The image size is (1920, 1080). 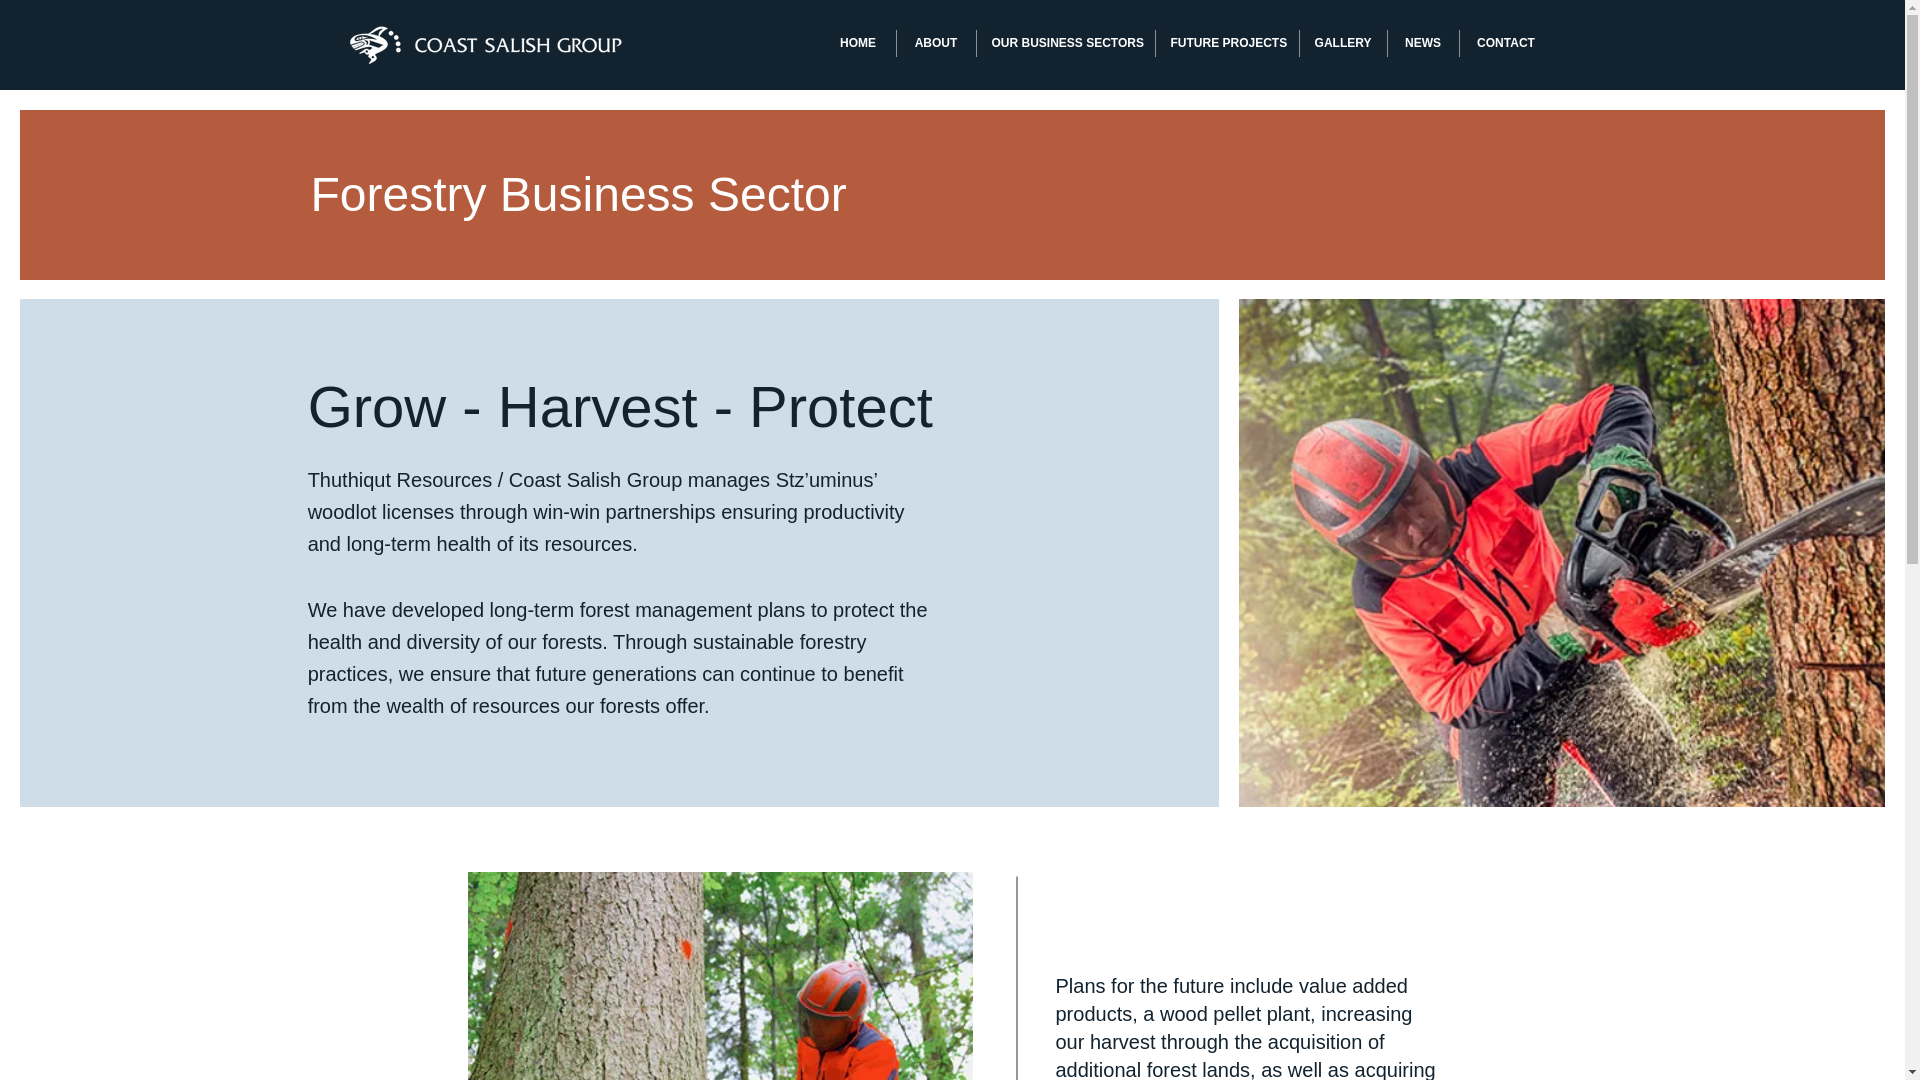 I want to click on GALLERY, so click(x=1342, y=44).